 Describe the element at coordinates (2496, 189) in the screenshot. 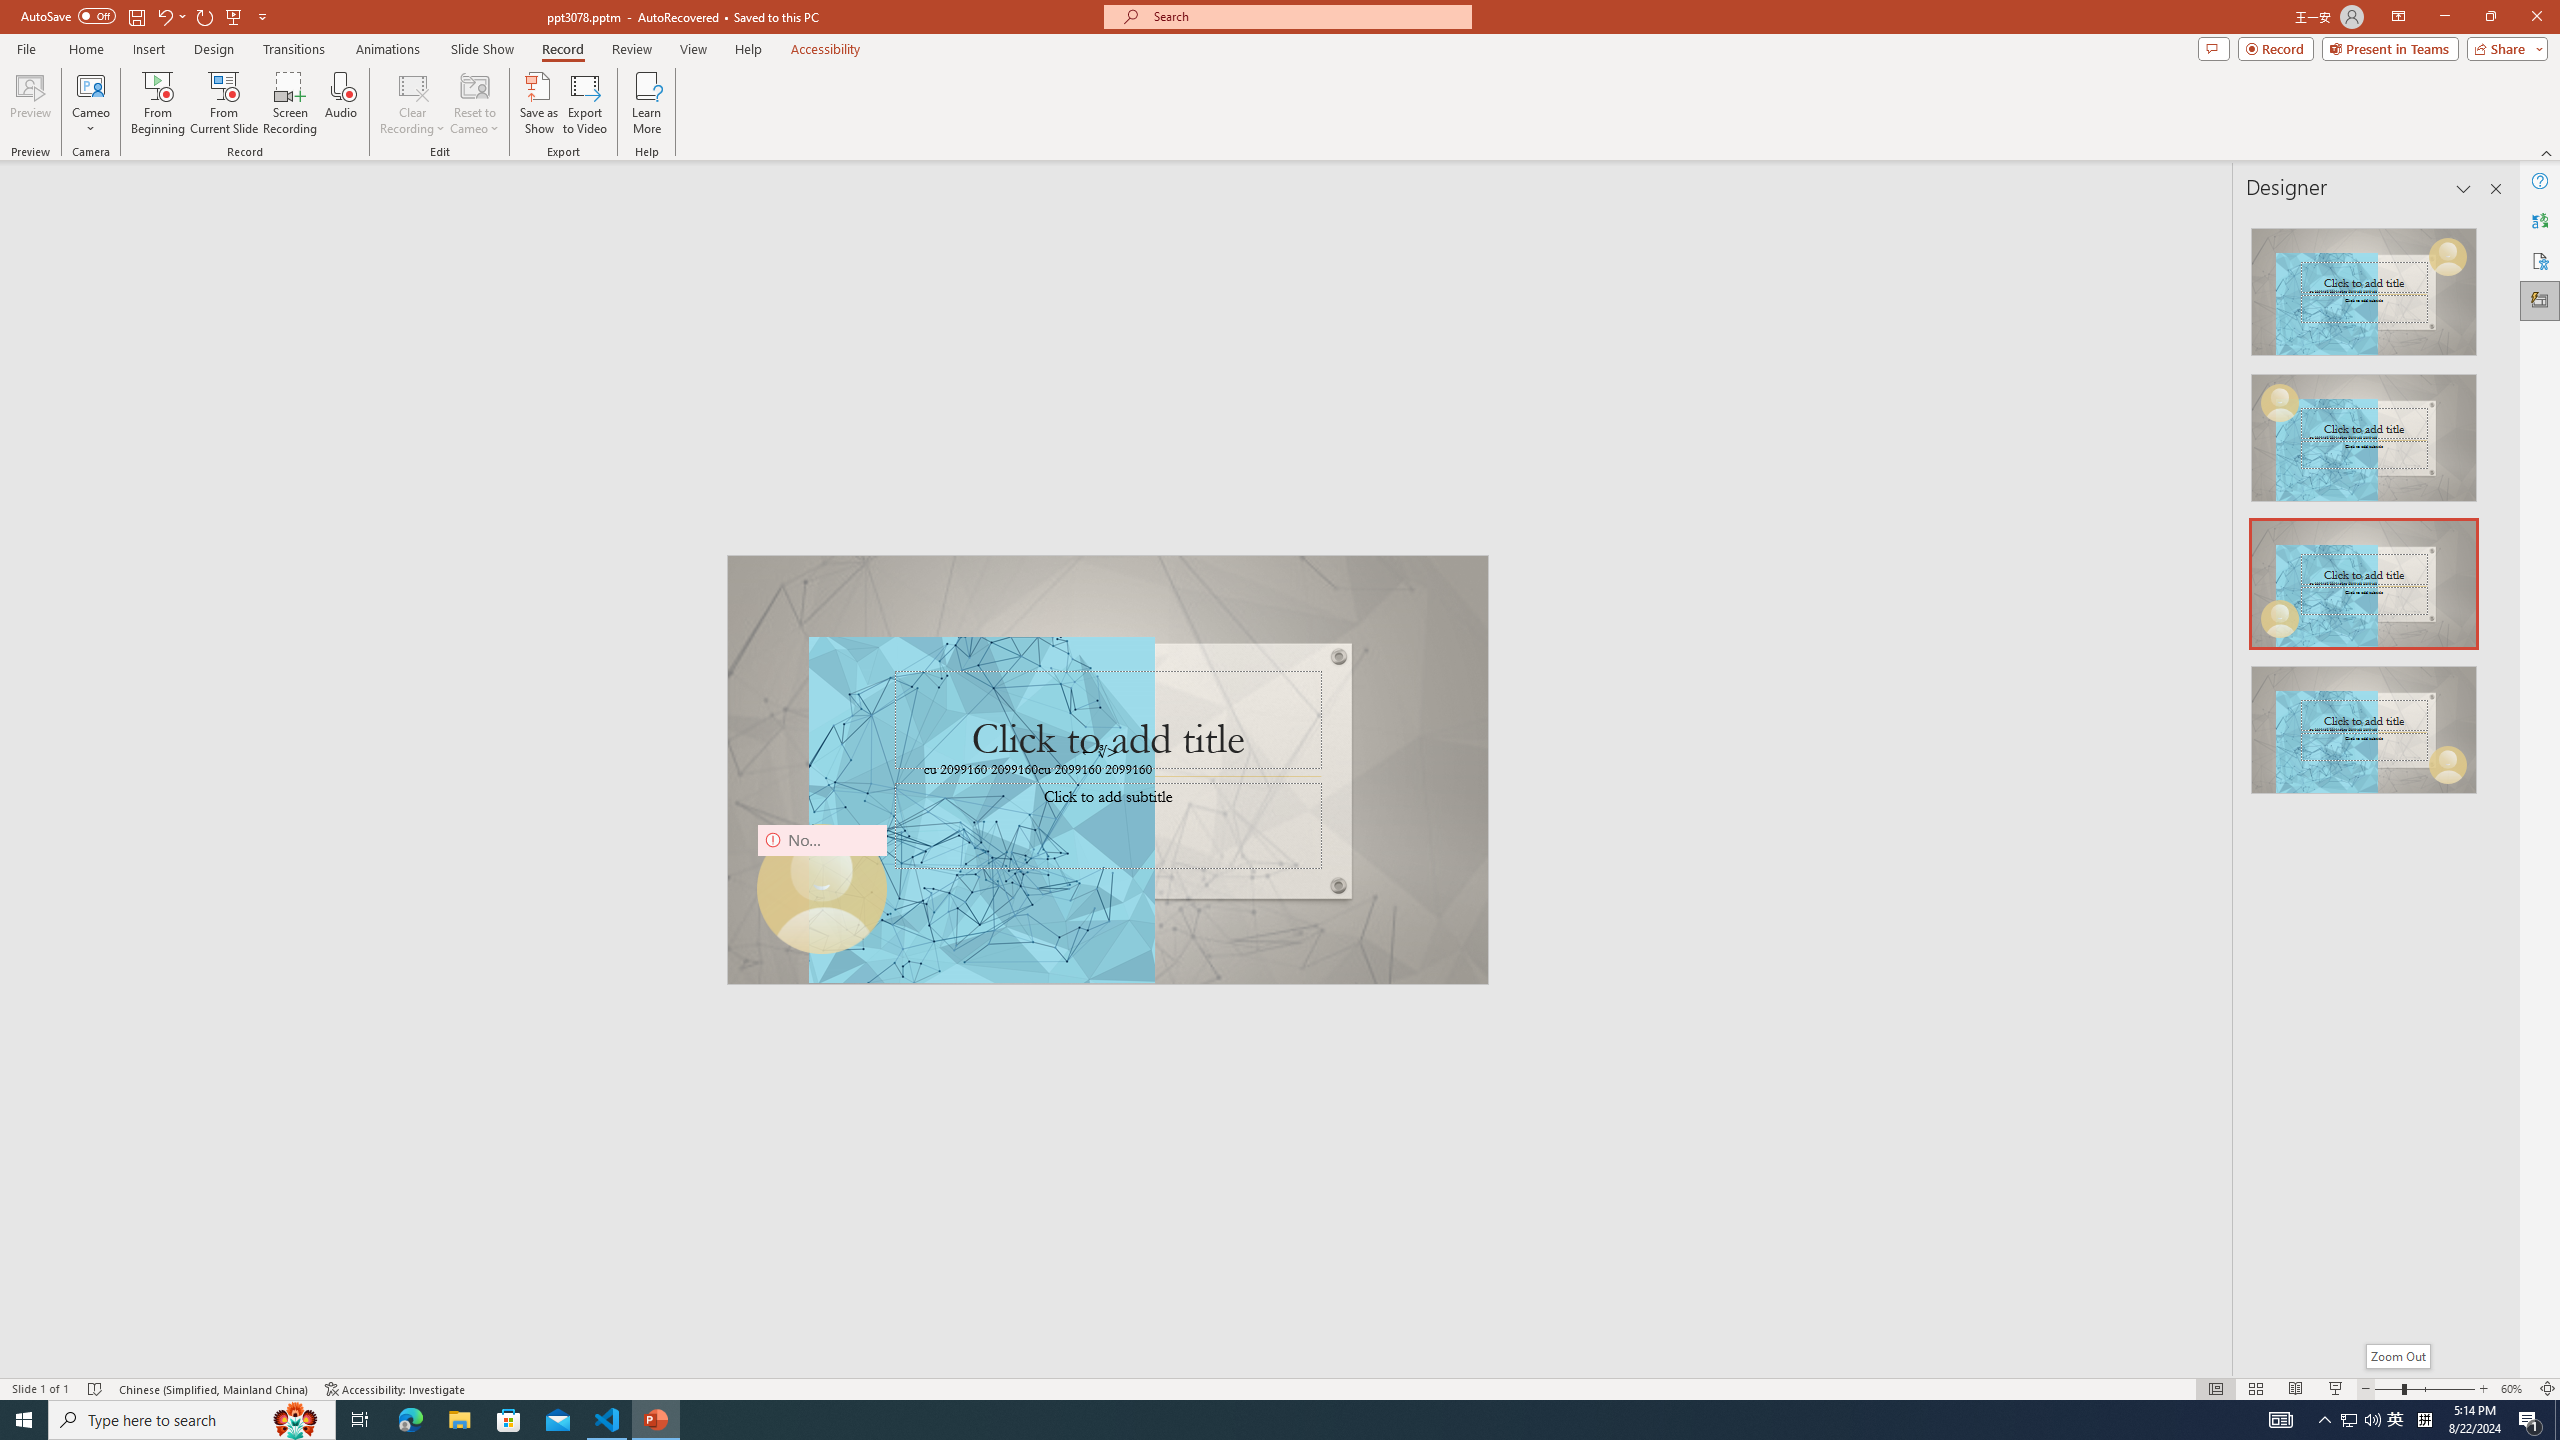

I see `Close pane` at that location.